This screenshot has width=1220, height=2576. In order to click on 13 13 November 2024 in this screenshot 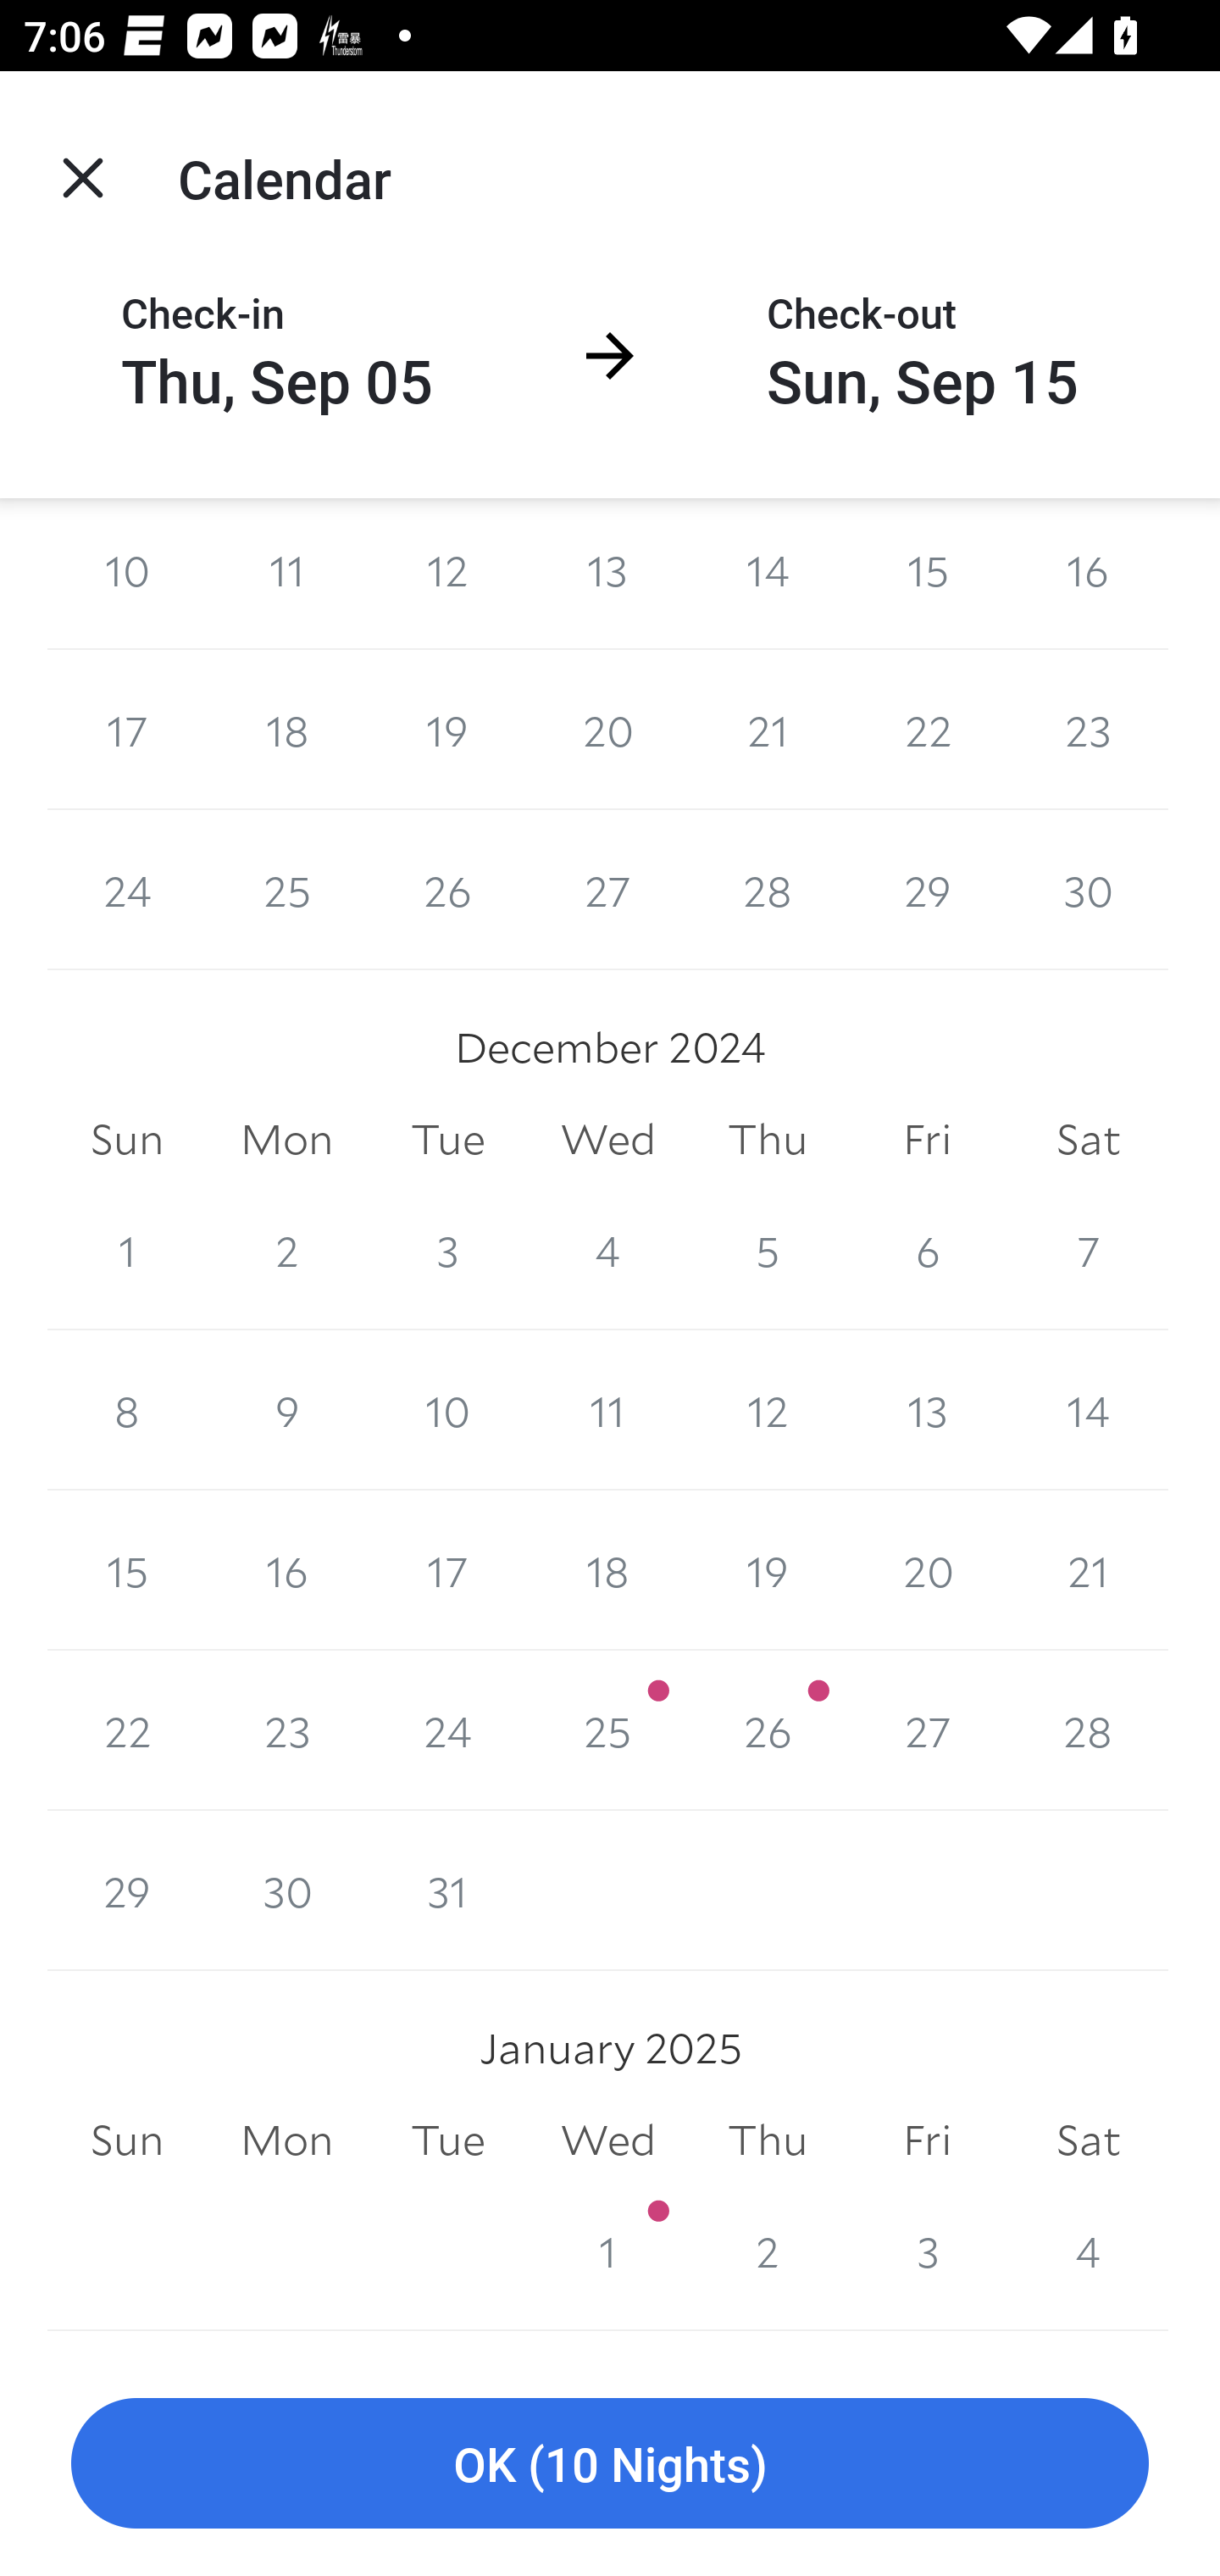, I will do `click(608, 573)`.